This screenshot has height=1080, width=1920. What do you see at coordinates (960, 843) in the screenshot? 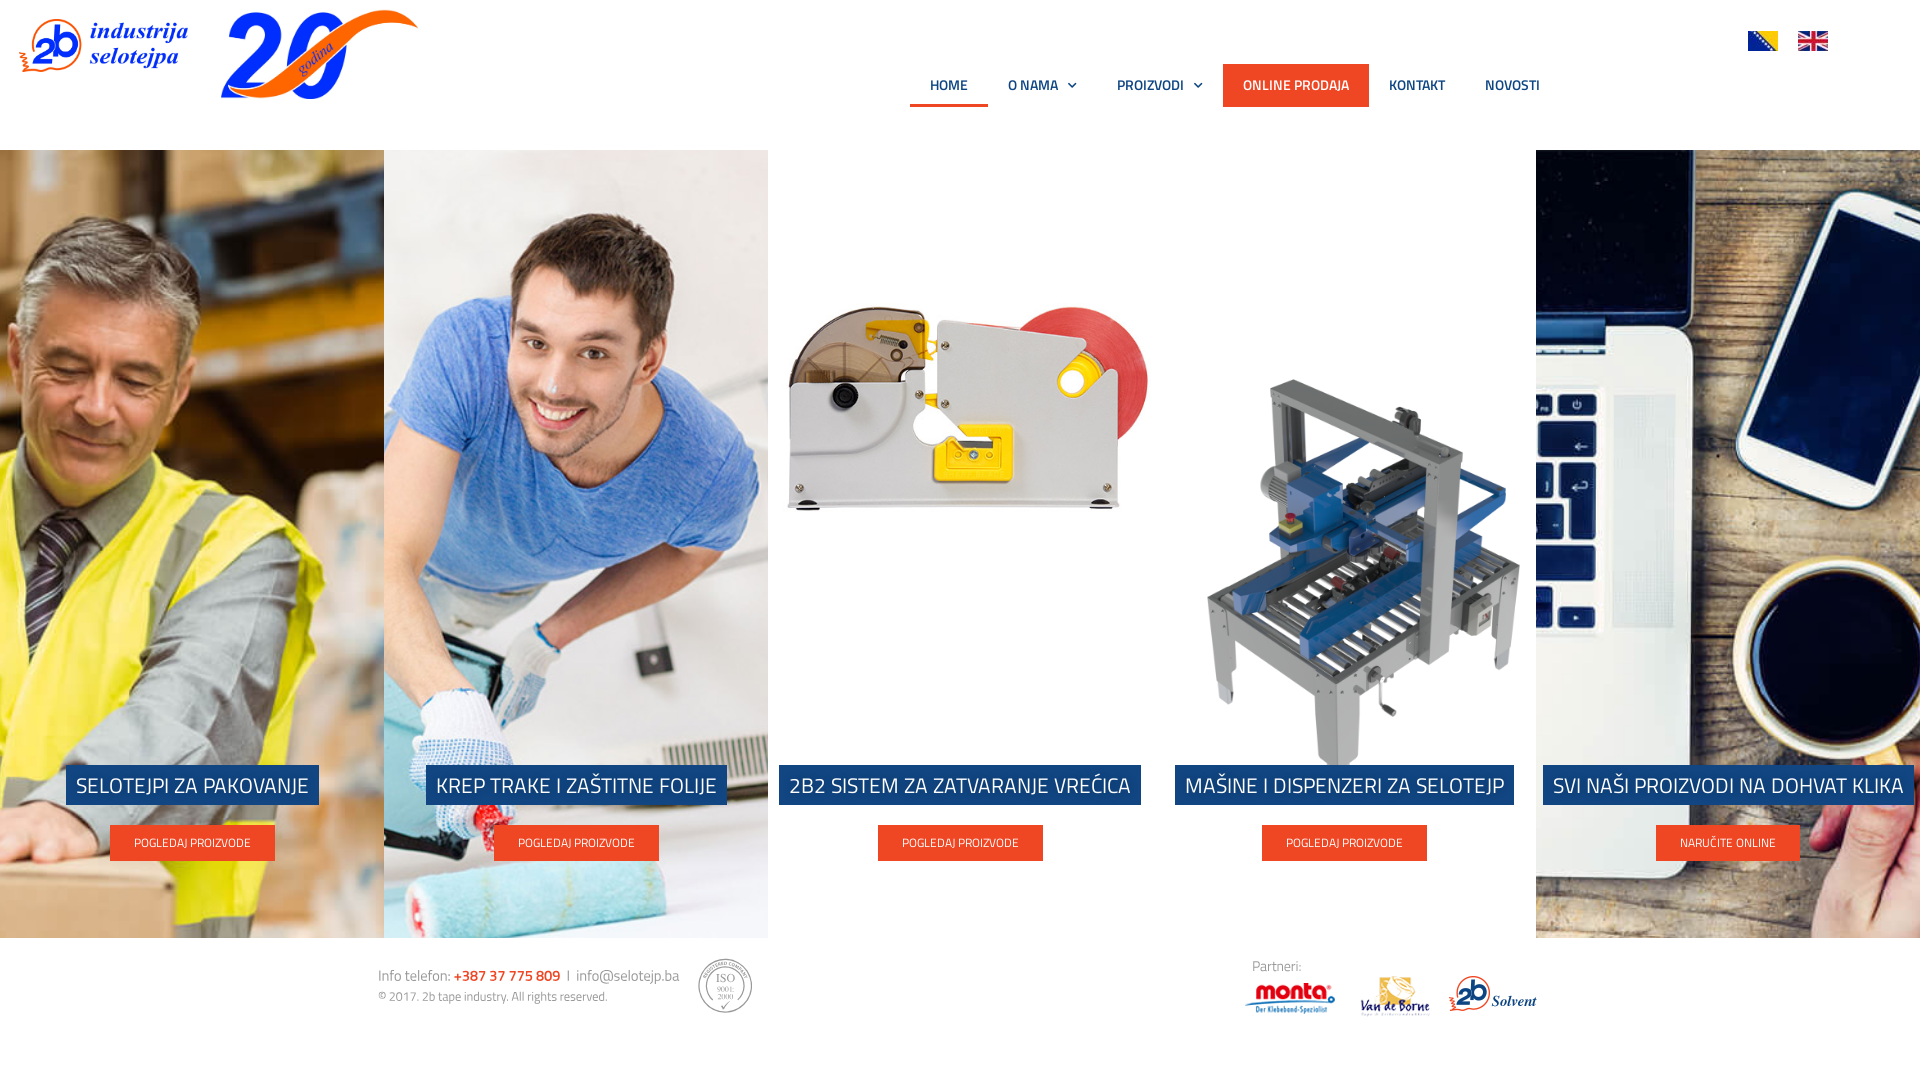
I see `POGLEDAJ PROIZVODE` at bounding box center [960, 843].